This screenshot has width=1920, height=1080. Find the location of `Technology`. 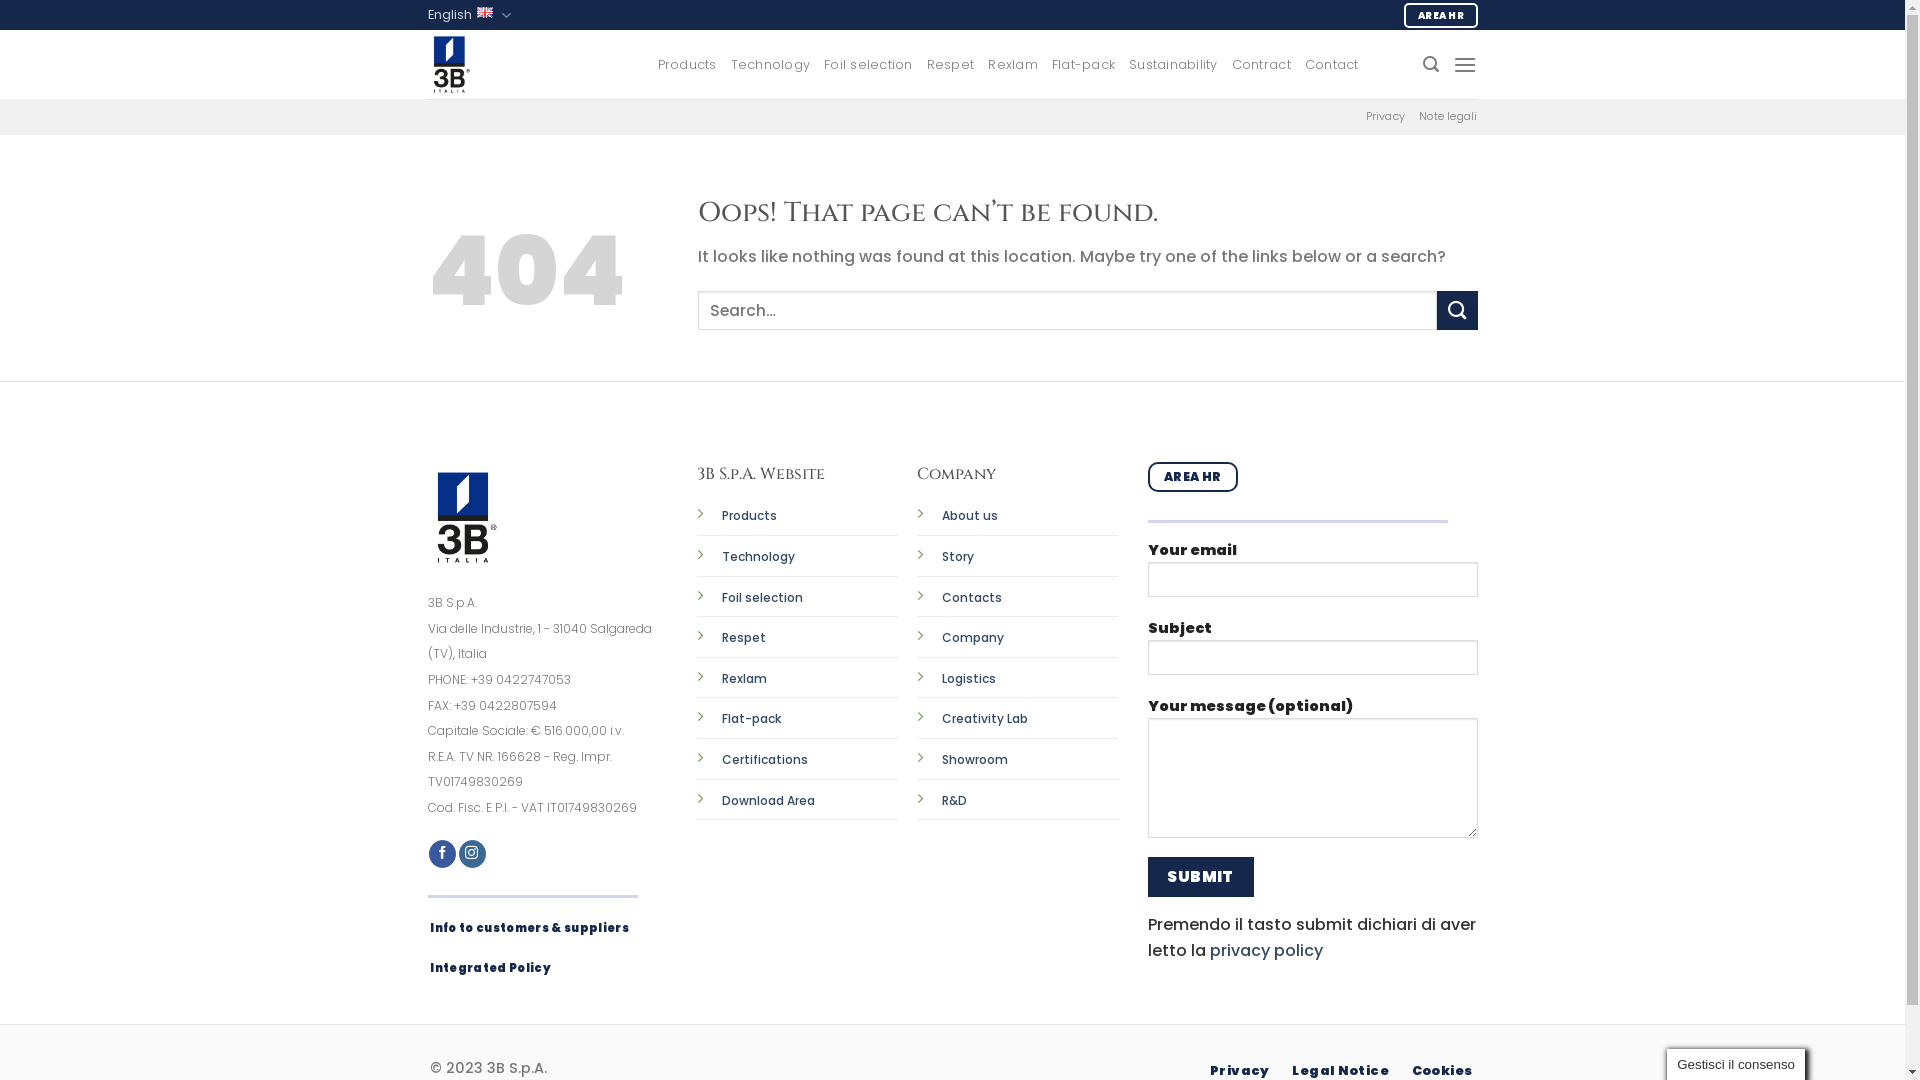

Technology is located at coordinates (758, 556).